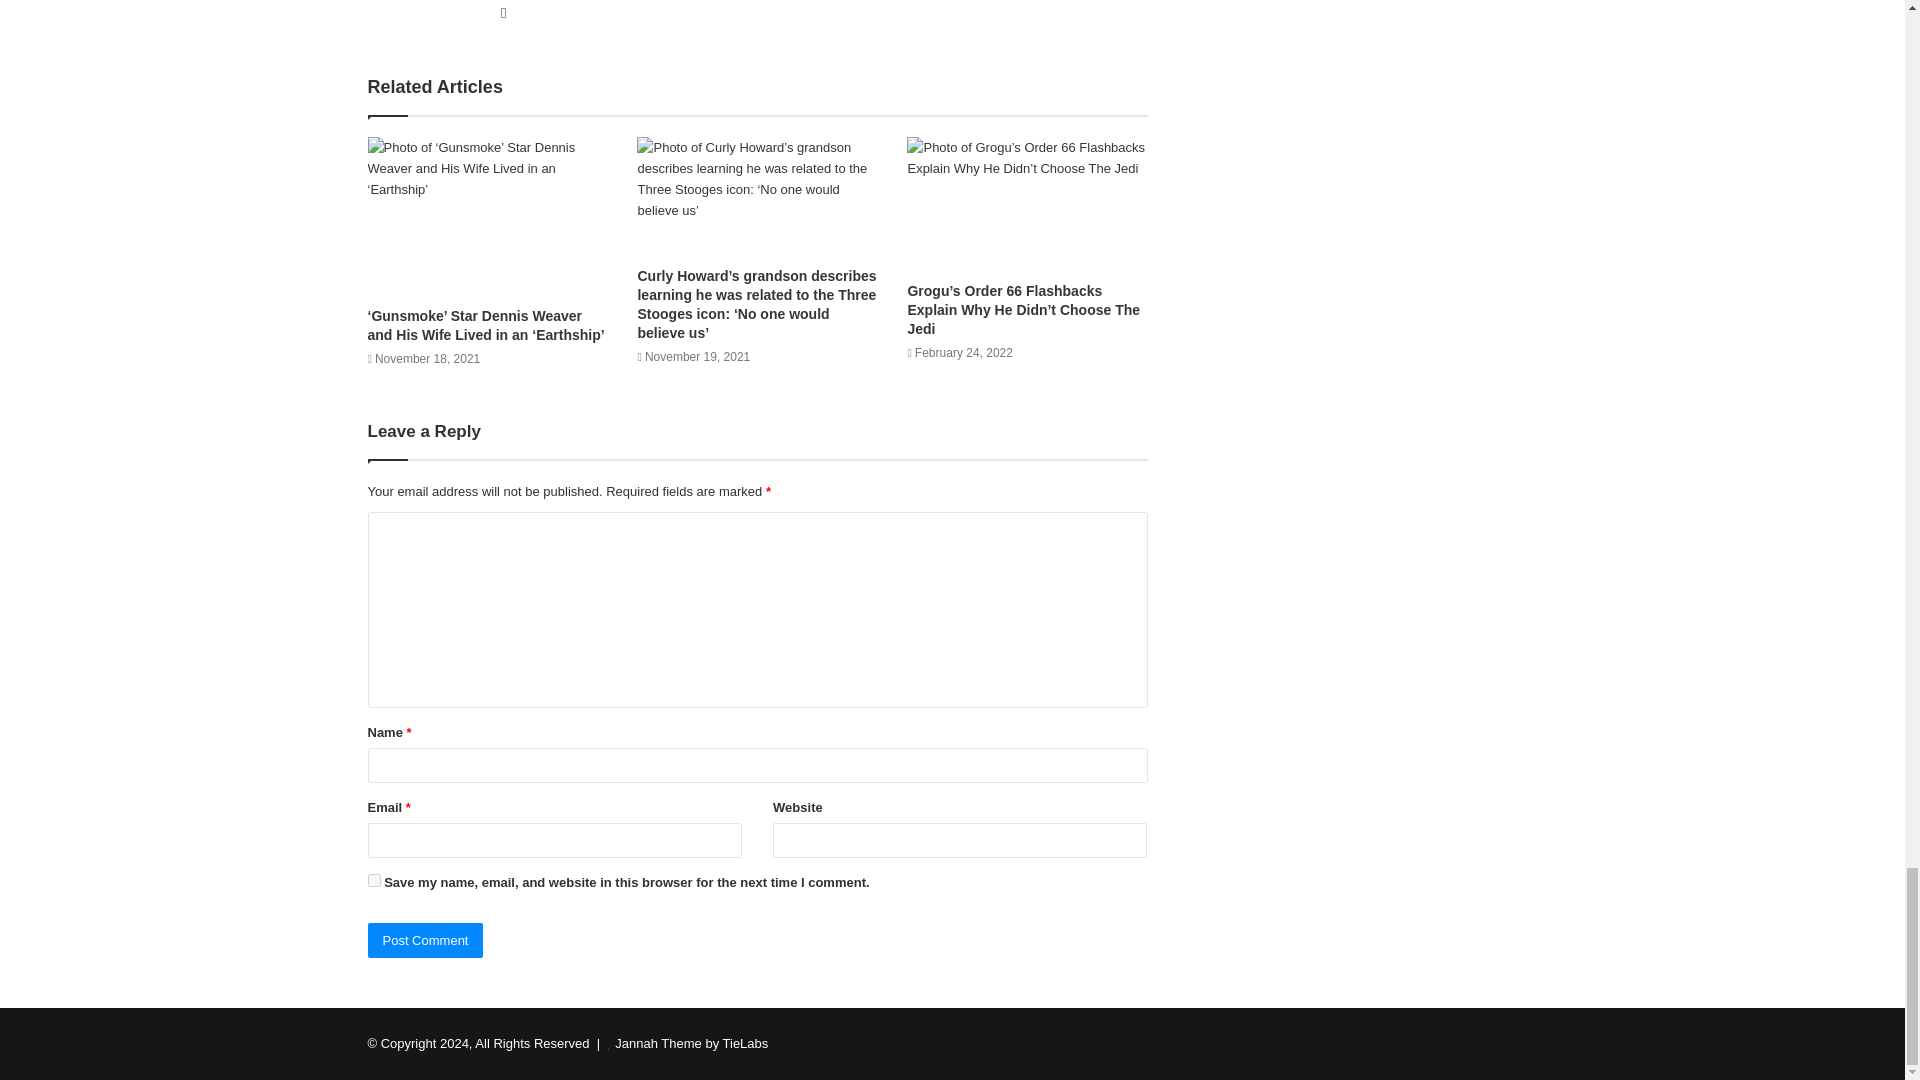  What do you see at coordinates (426, 940) in the screenshot?
I see `Post Comment` at bounding box center [426, 940].